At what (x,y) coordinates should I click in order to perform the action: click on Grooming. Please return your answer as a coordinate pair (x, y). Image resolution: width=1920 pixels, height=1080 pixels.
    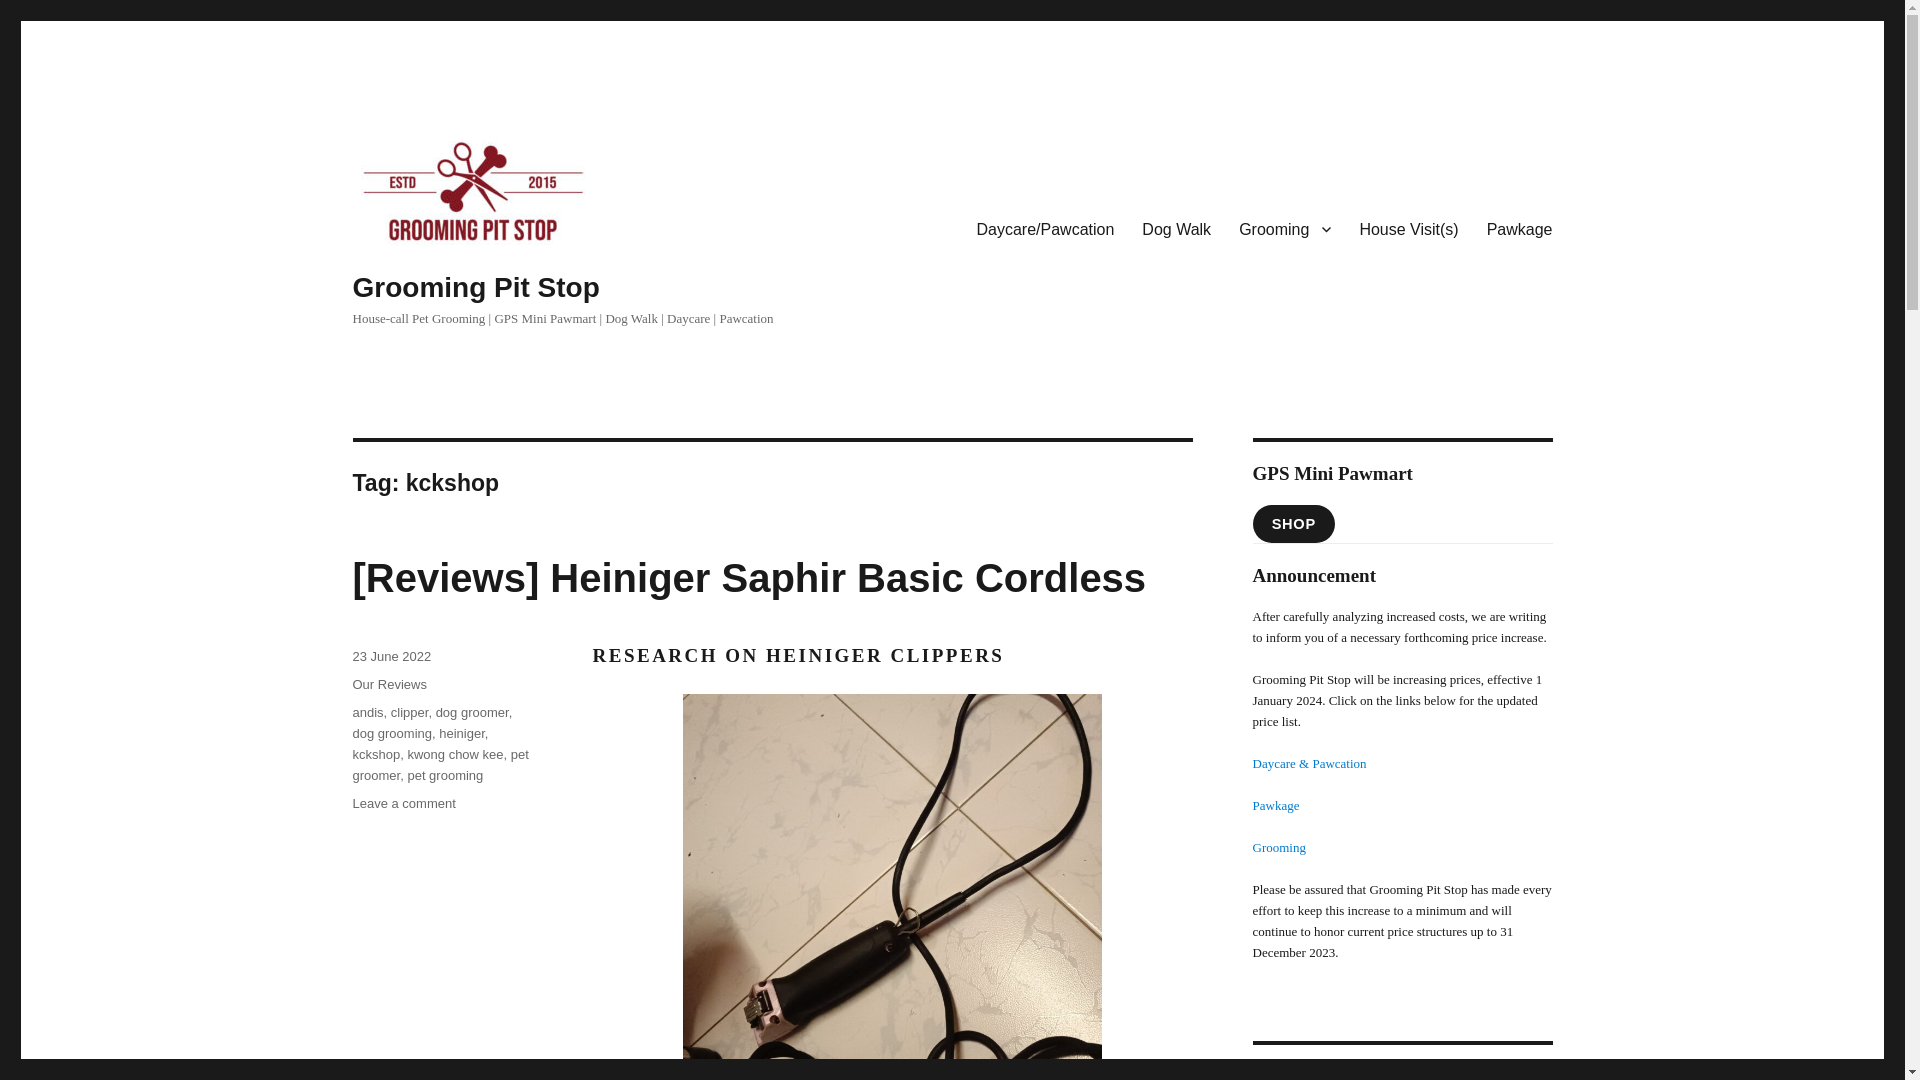
    Looking at the image, I should click on (1284, 228).